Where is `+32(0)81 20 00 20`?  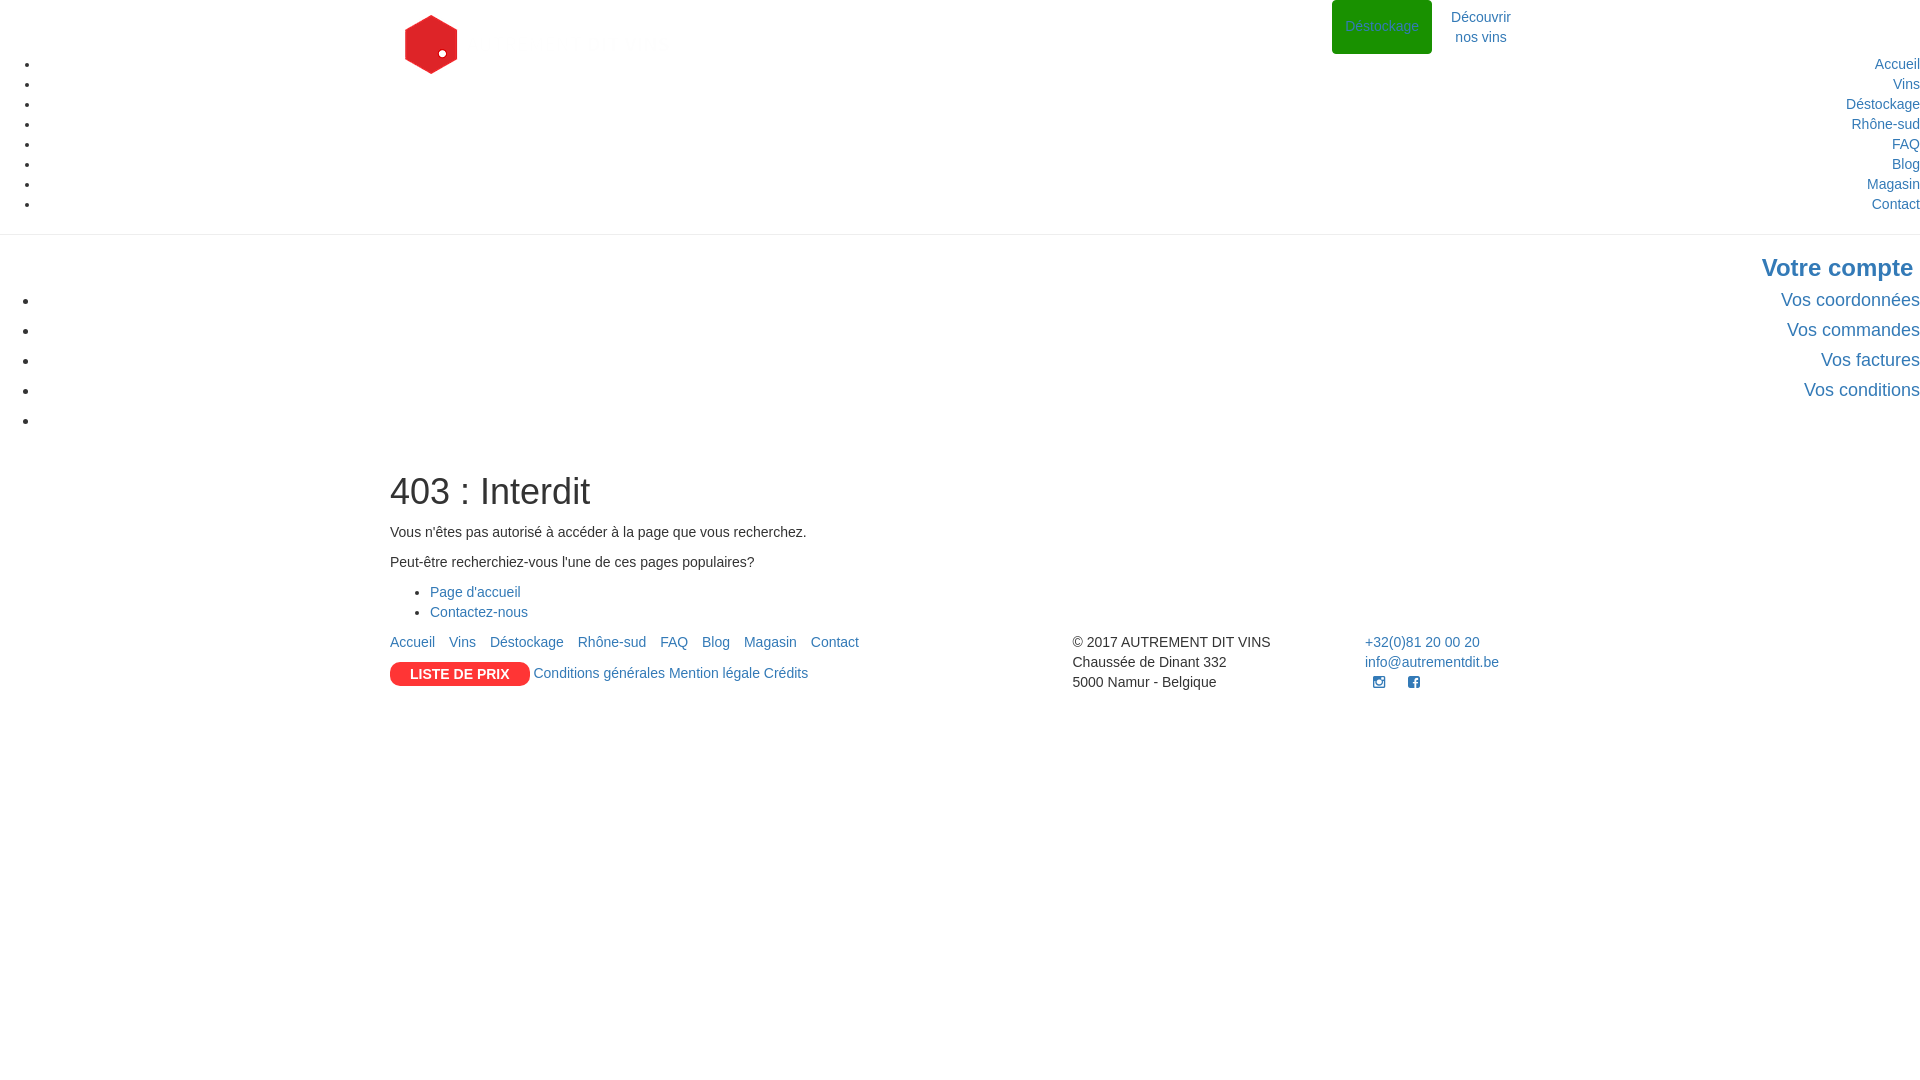 +32(0)81 20 00 20 is located at coordinates (1422, 642).